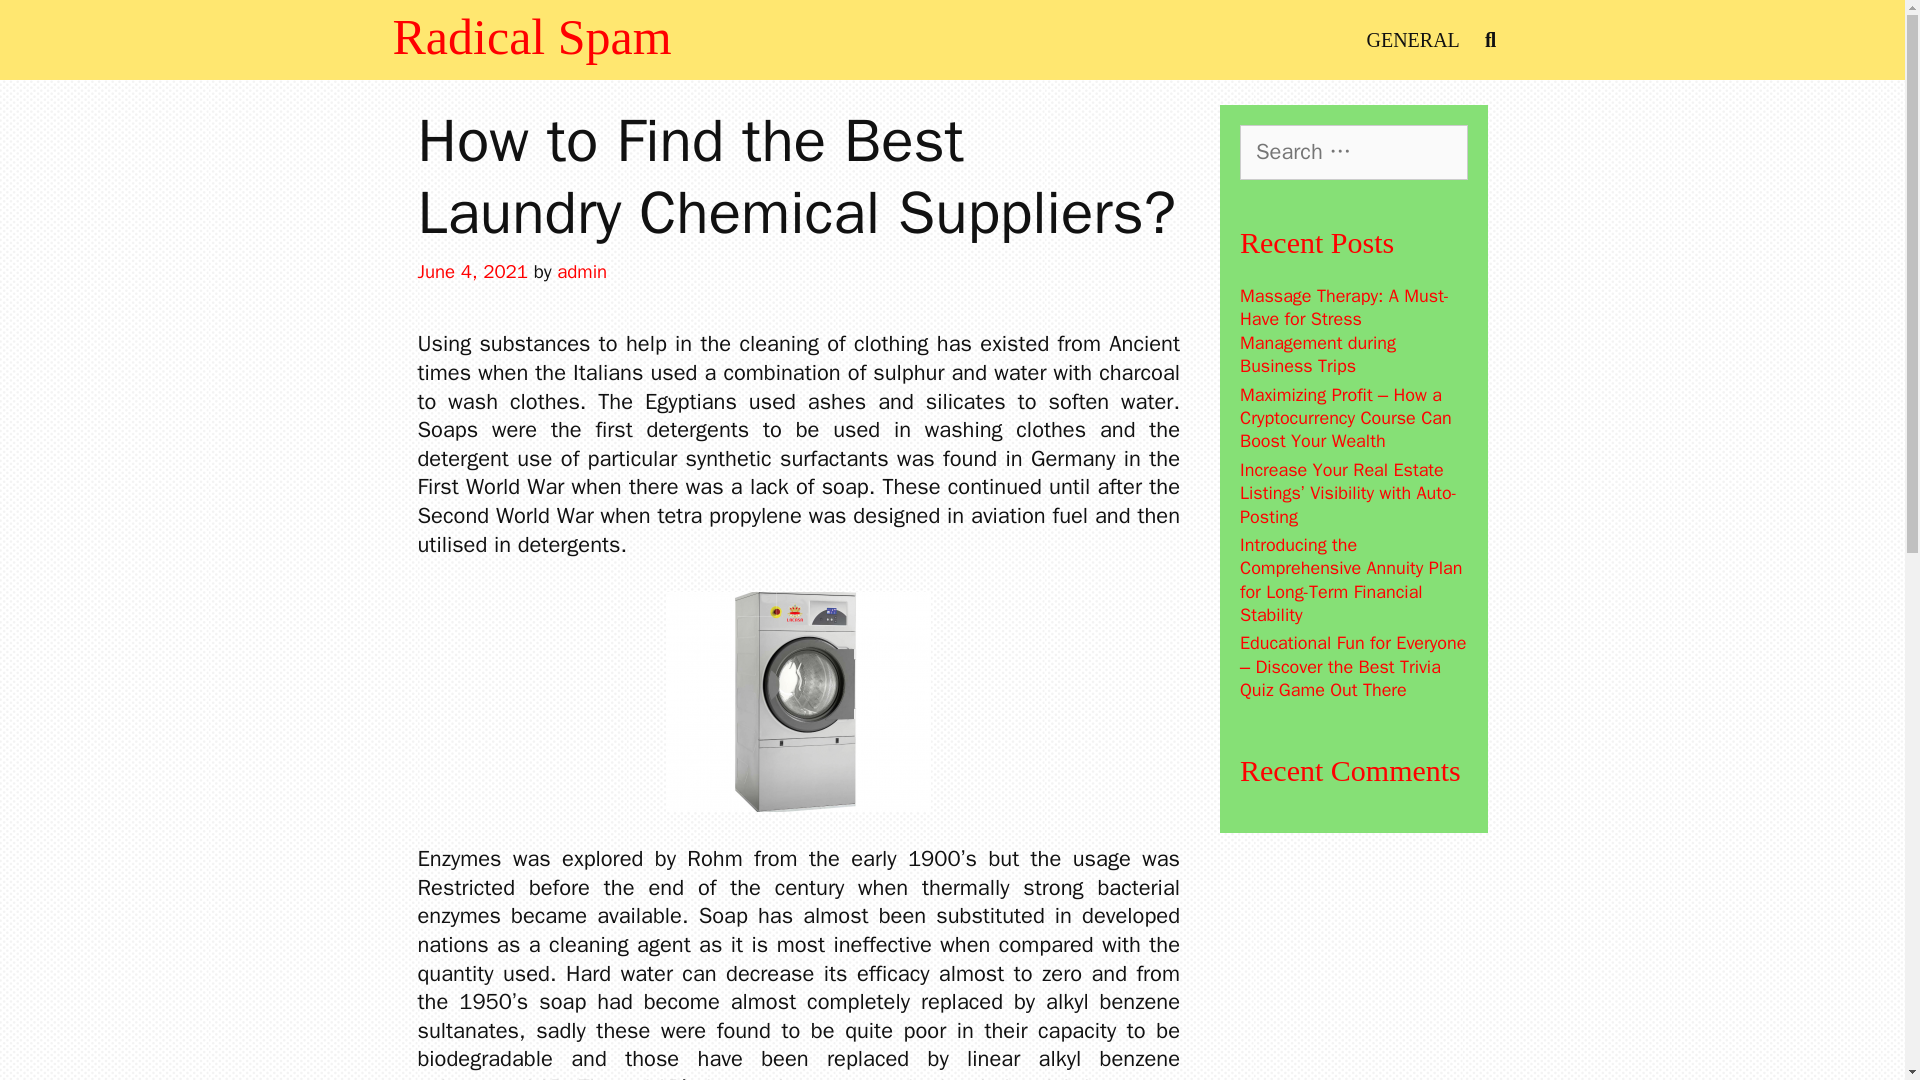 This screenshot has width=1920, height=1080. What do you see at coordinates (530, 36) in the screenshot?
I see `Radical Spam` at bounding box center [530, 36].